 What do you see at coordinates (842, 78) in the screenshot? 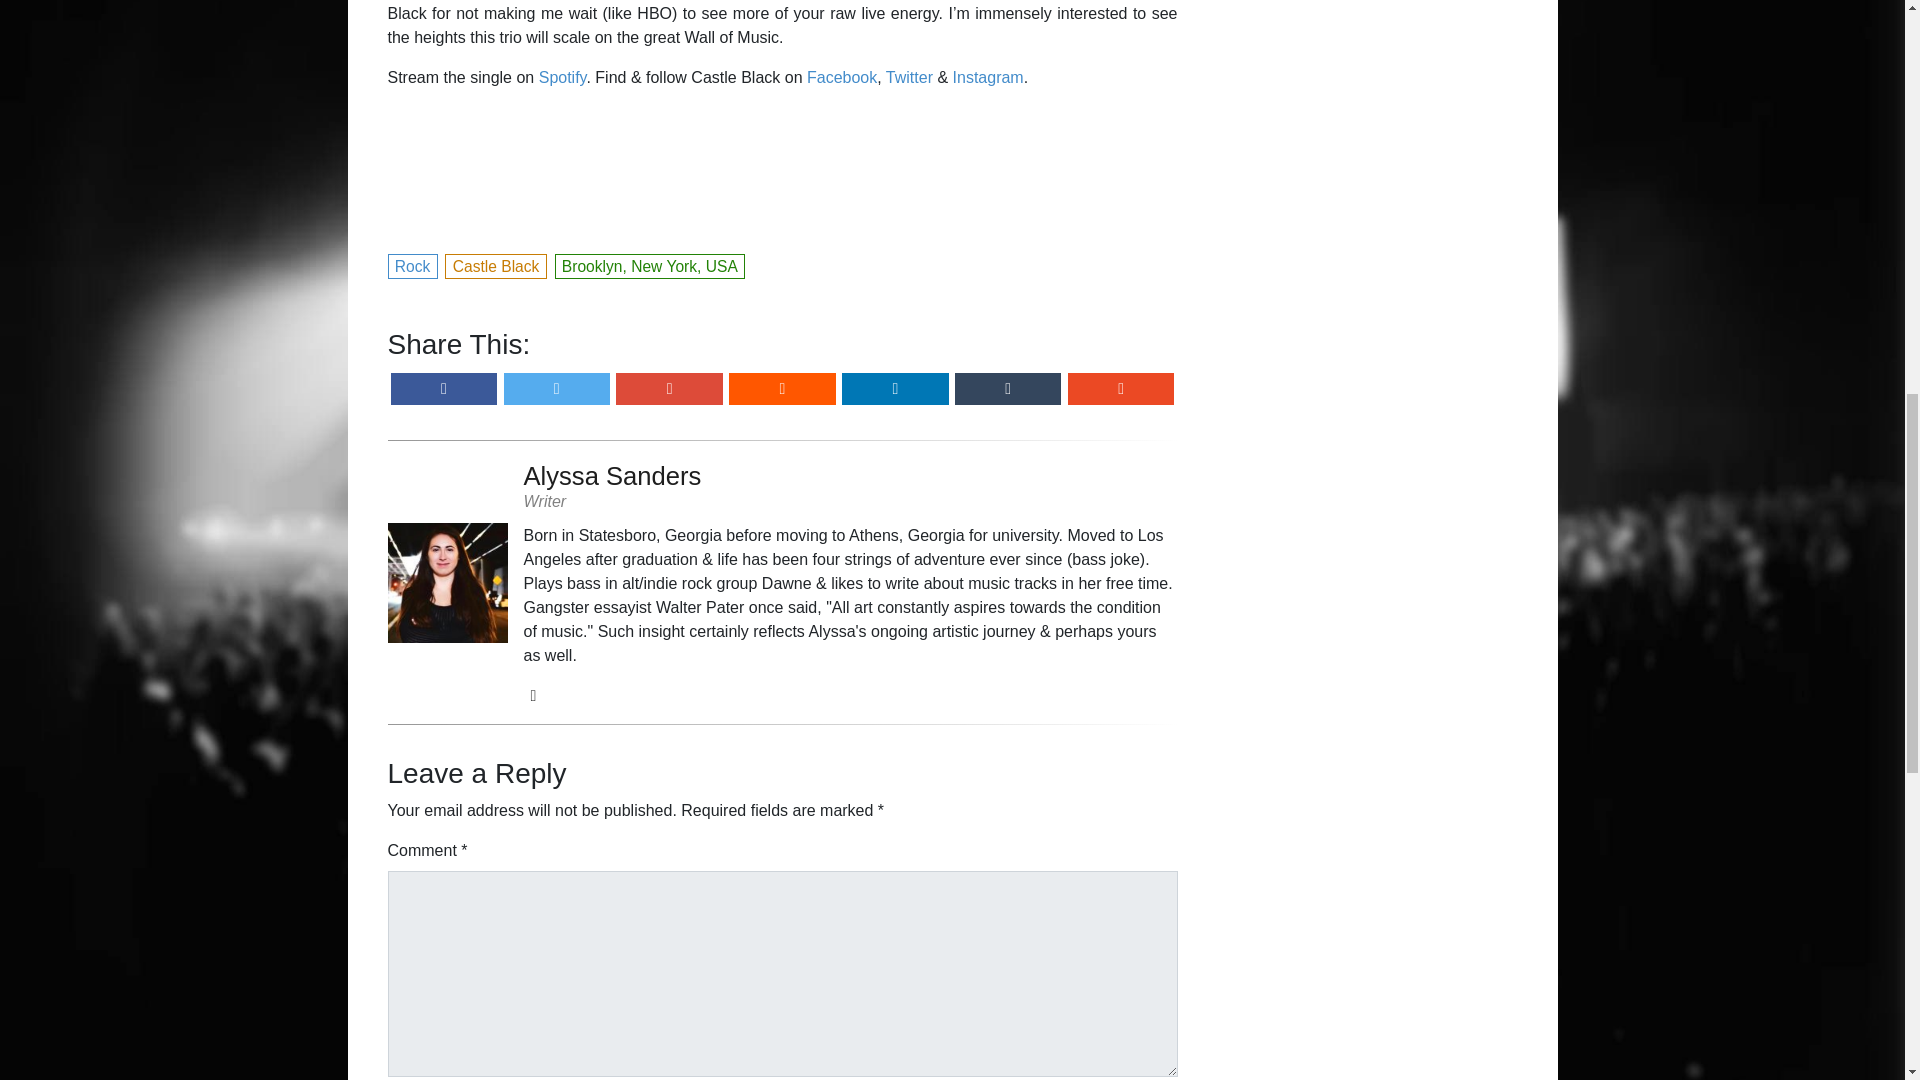
I see `Facebook` at bounding box center [842, 78].